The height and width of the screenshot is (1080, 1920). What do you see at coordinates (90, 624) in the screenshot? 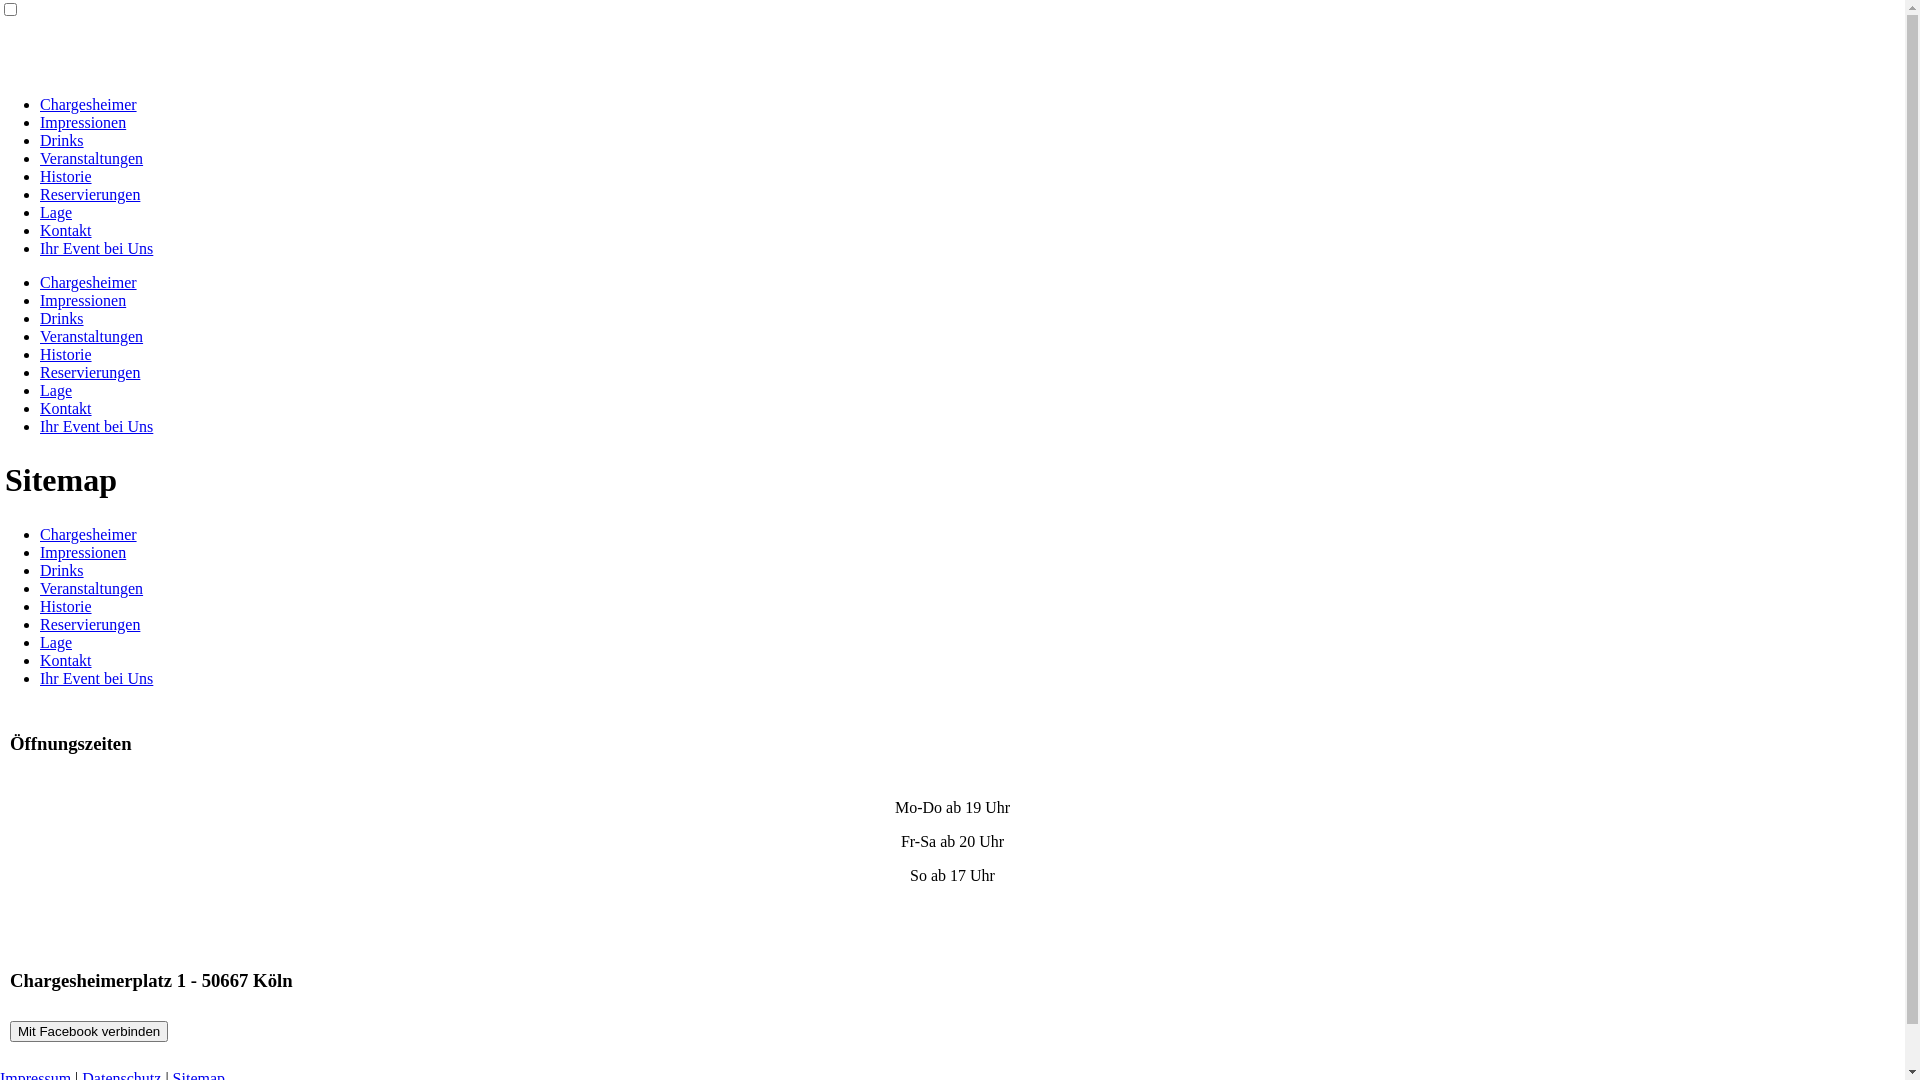
I see `Reservierungen` at bounding box center [90, 624].